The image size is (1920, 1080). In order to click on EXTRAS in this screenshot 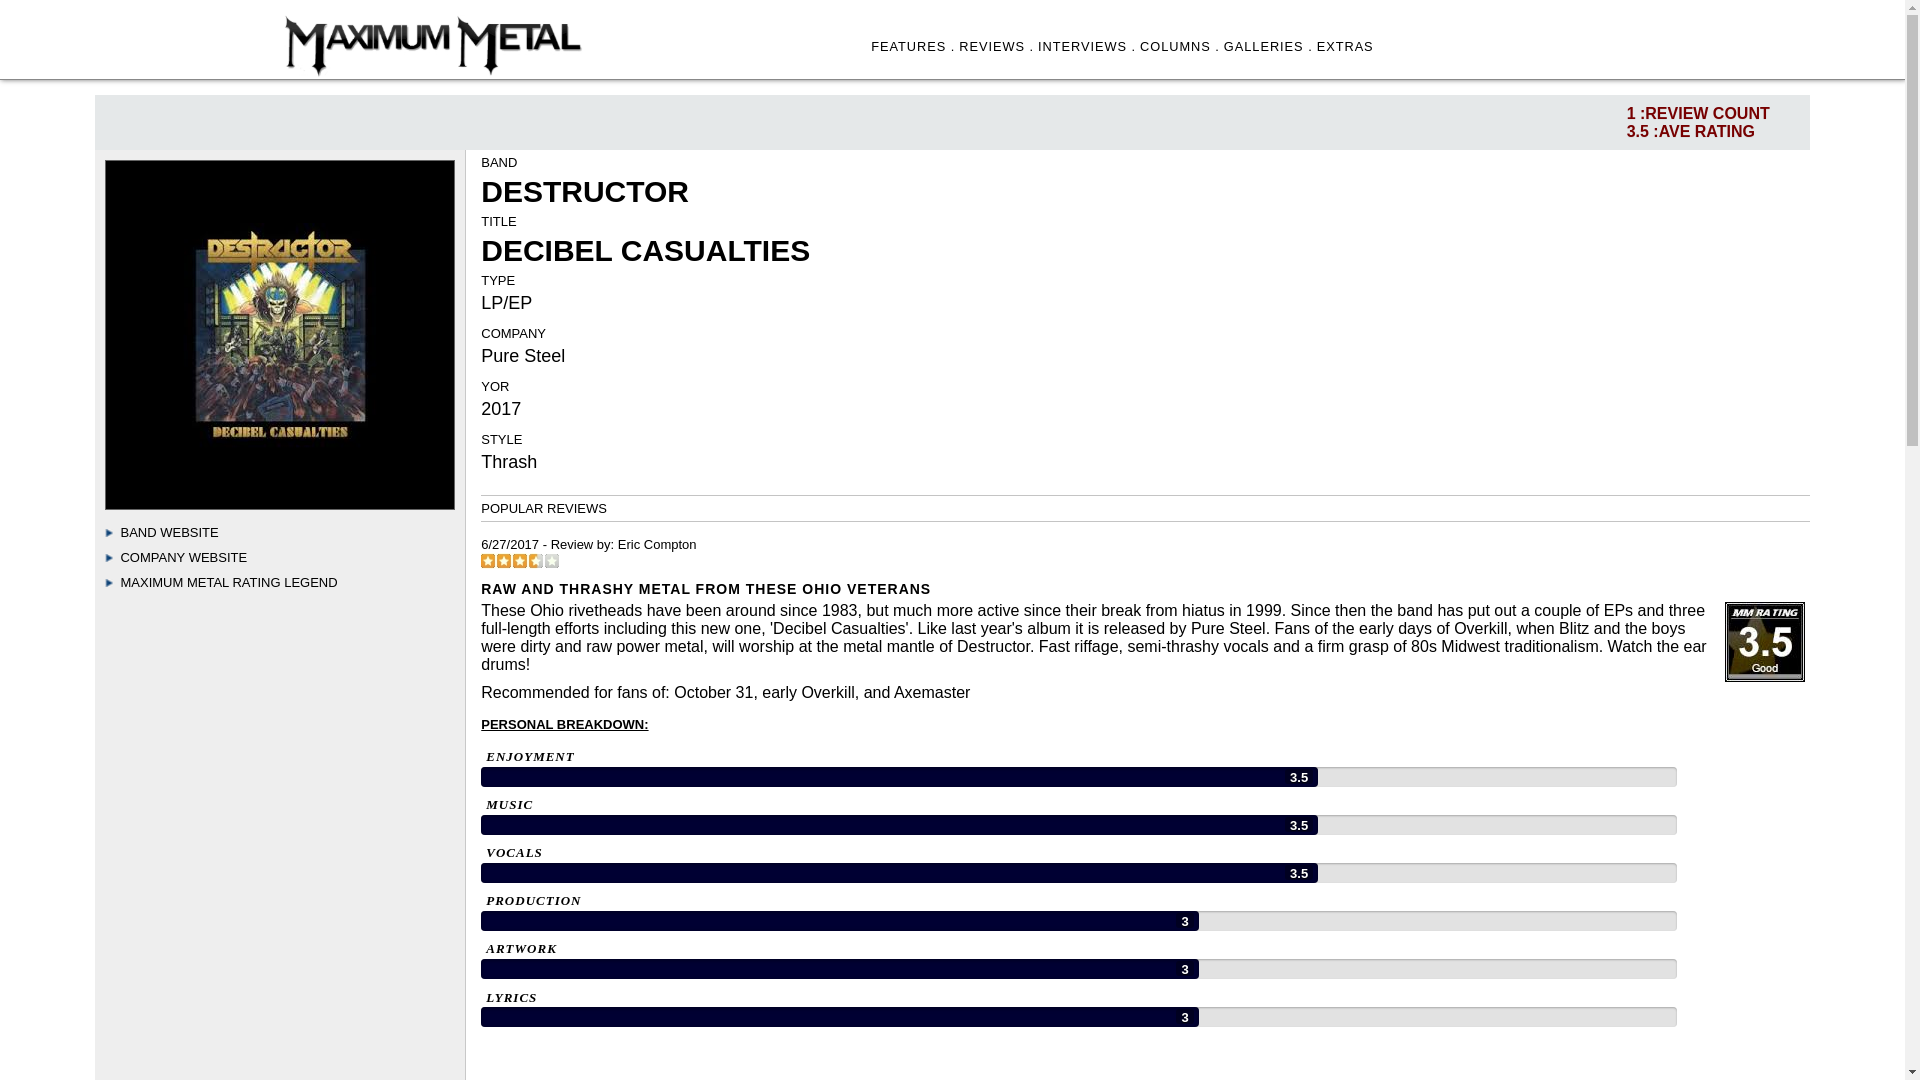, I will do `click(1346, 46)`.